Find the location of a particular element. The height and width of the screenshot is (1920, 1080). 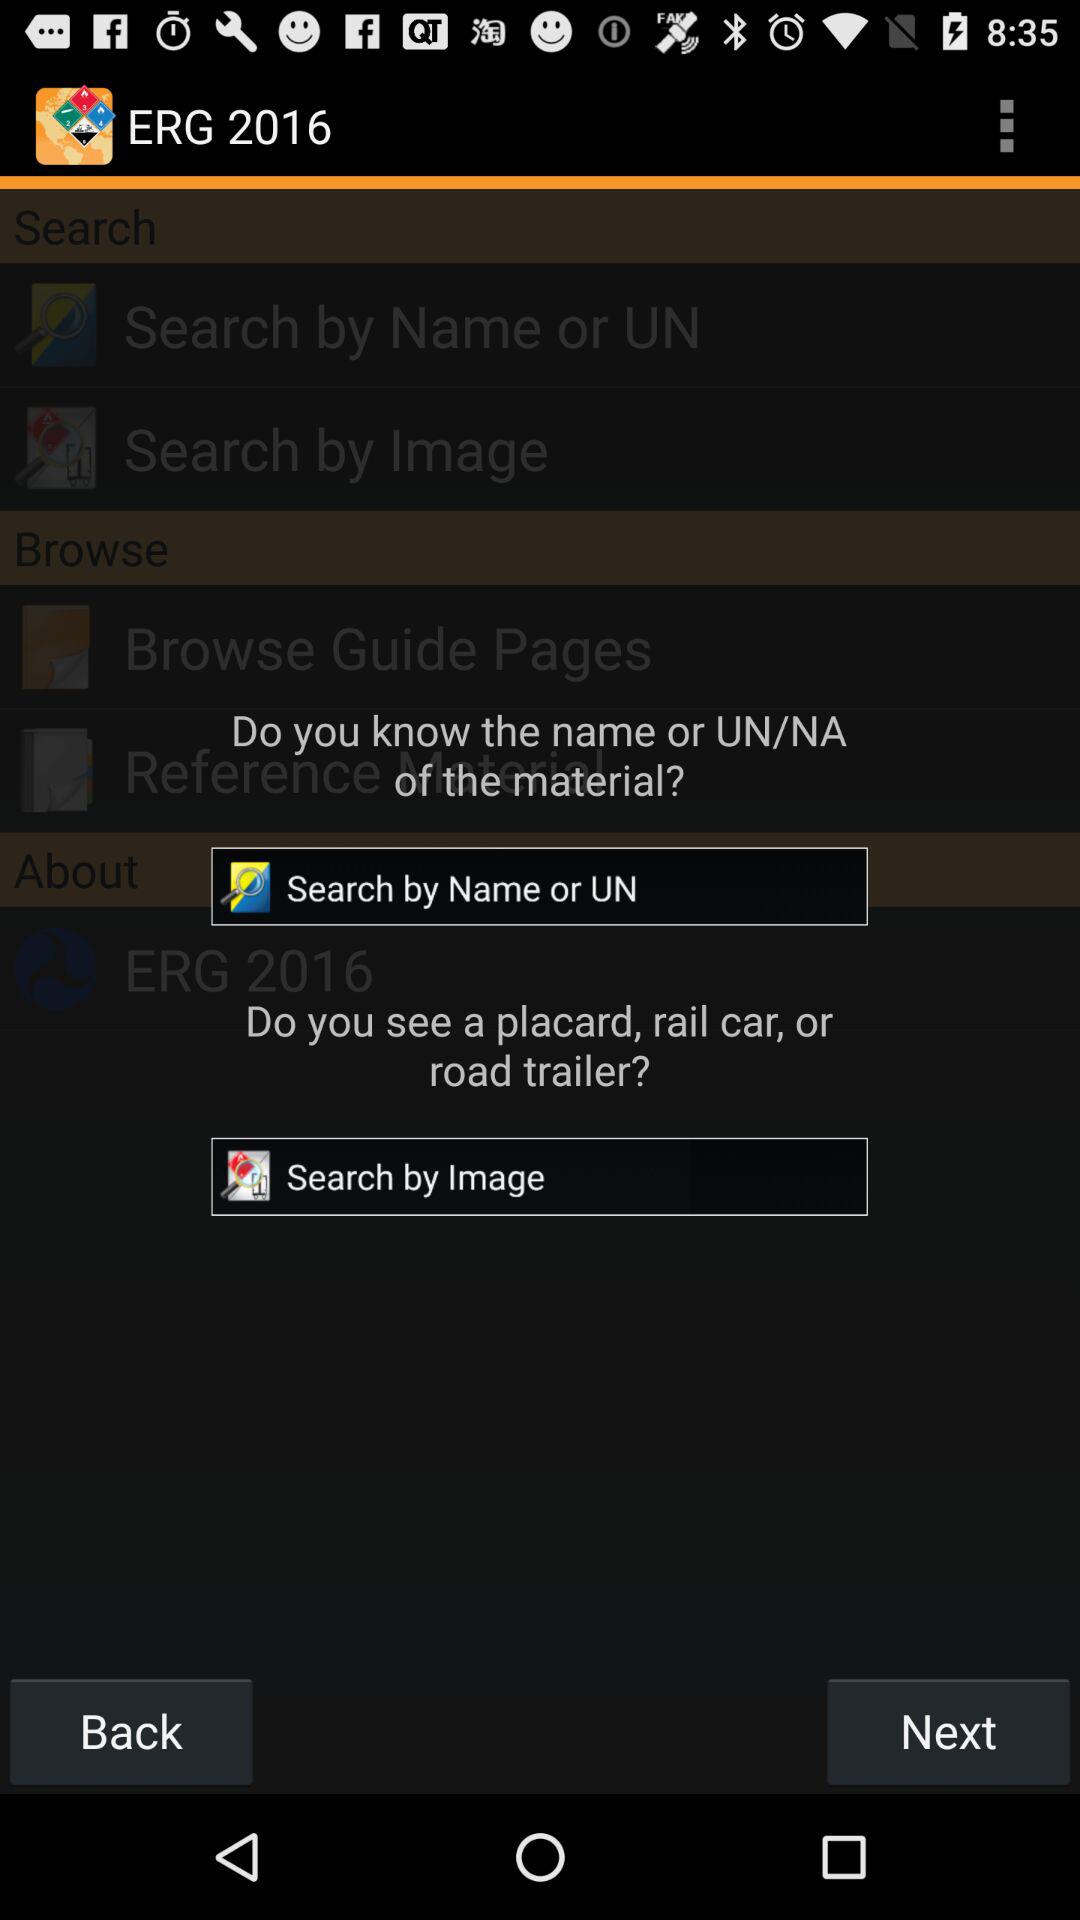

open item next to back button is located at coordinates (948, 1730).